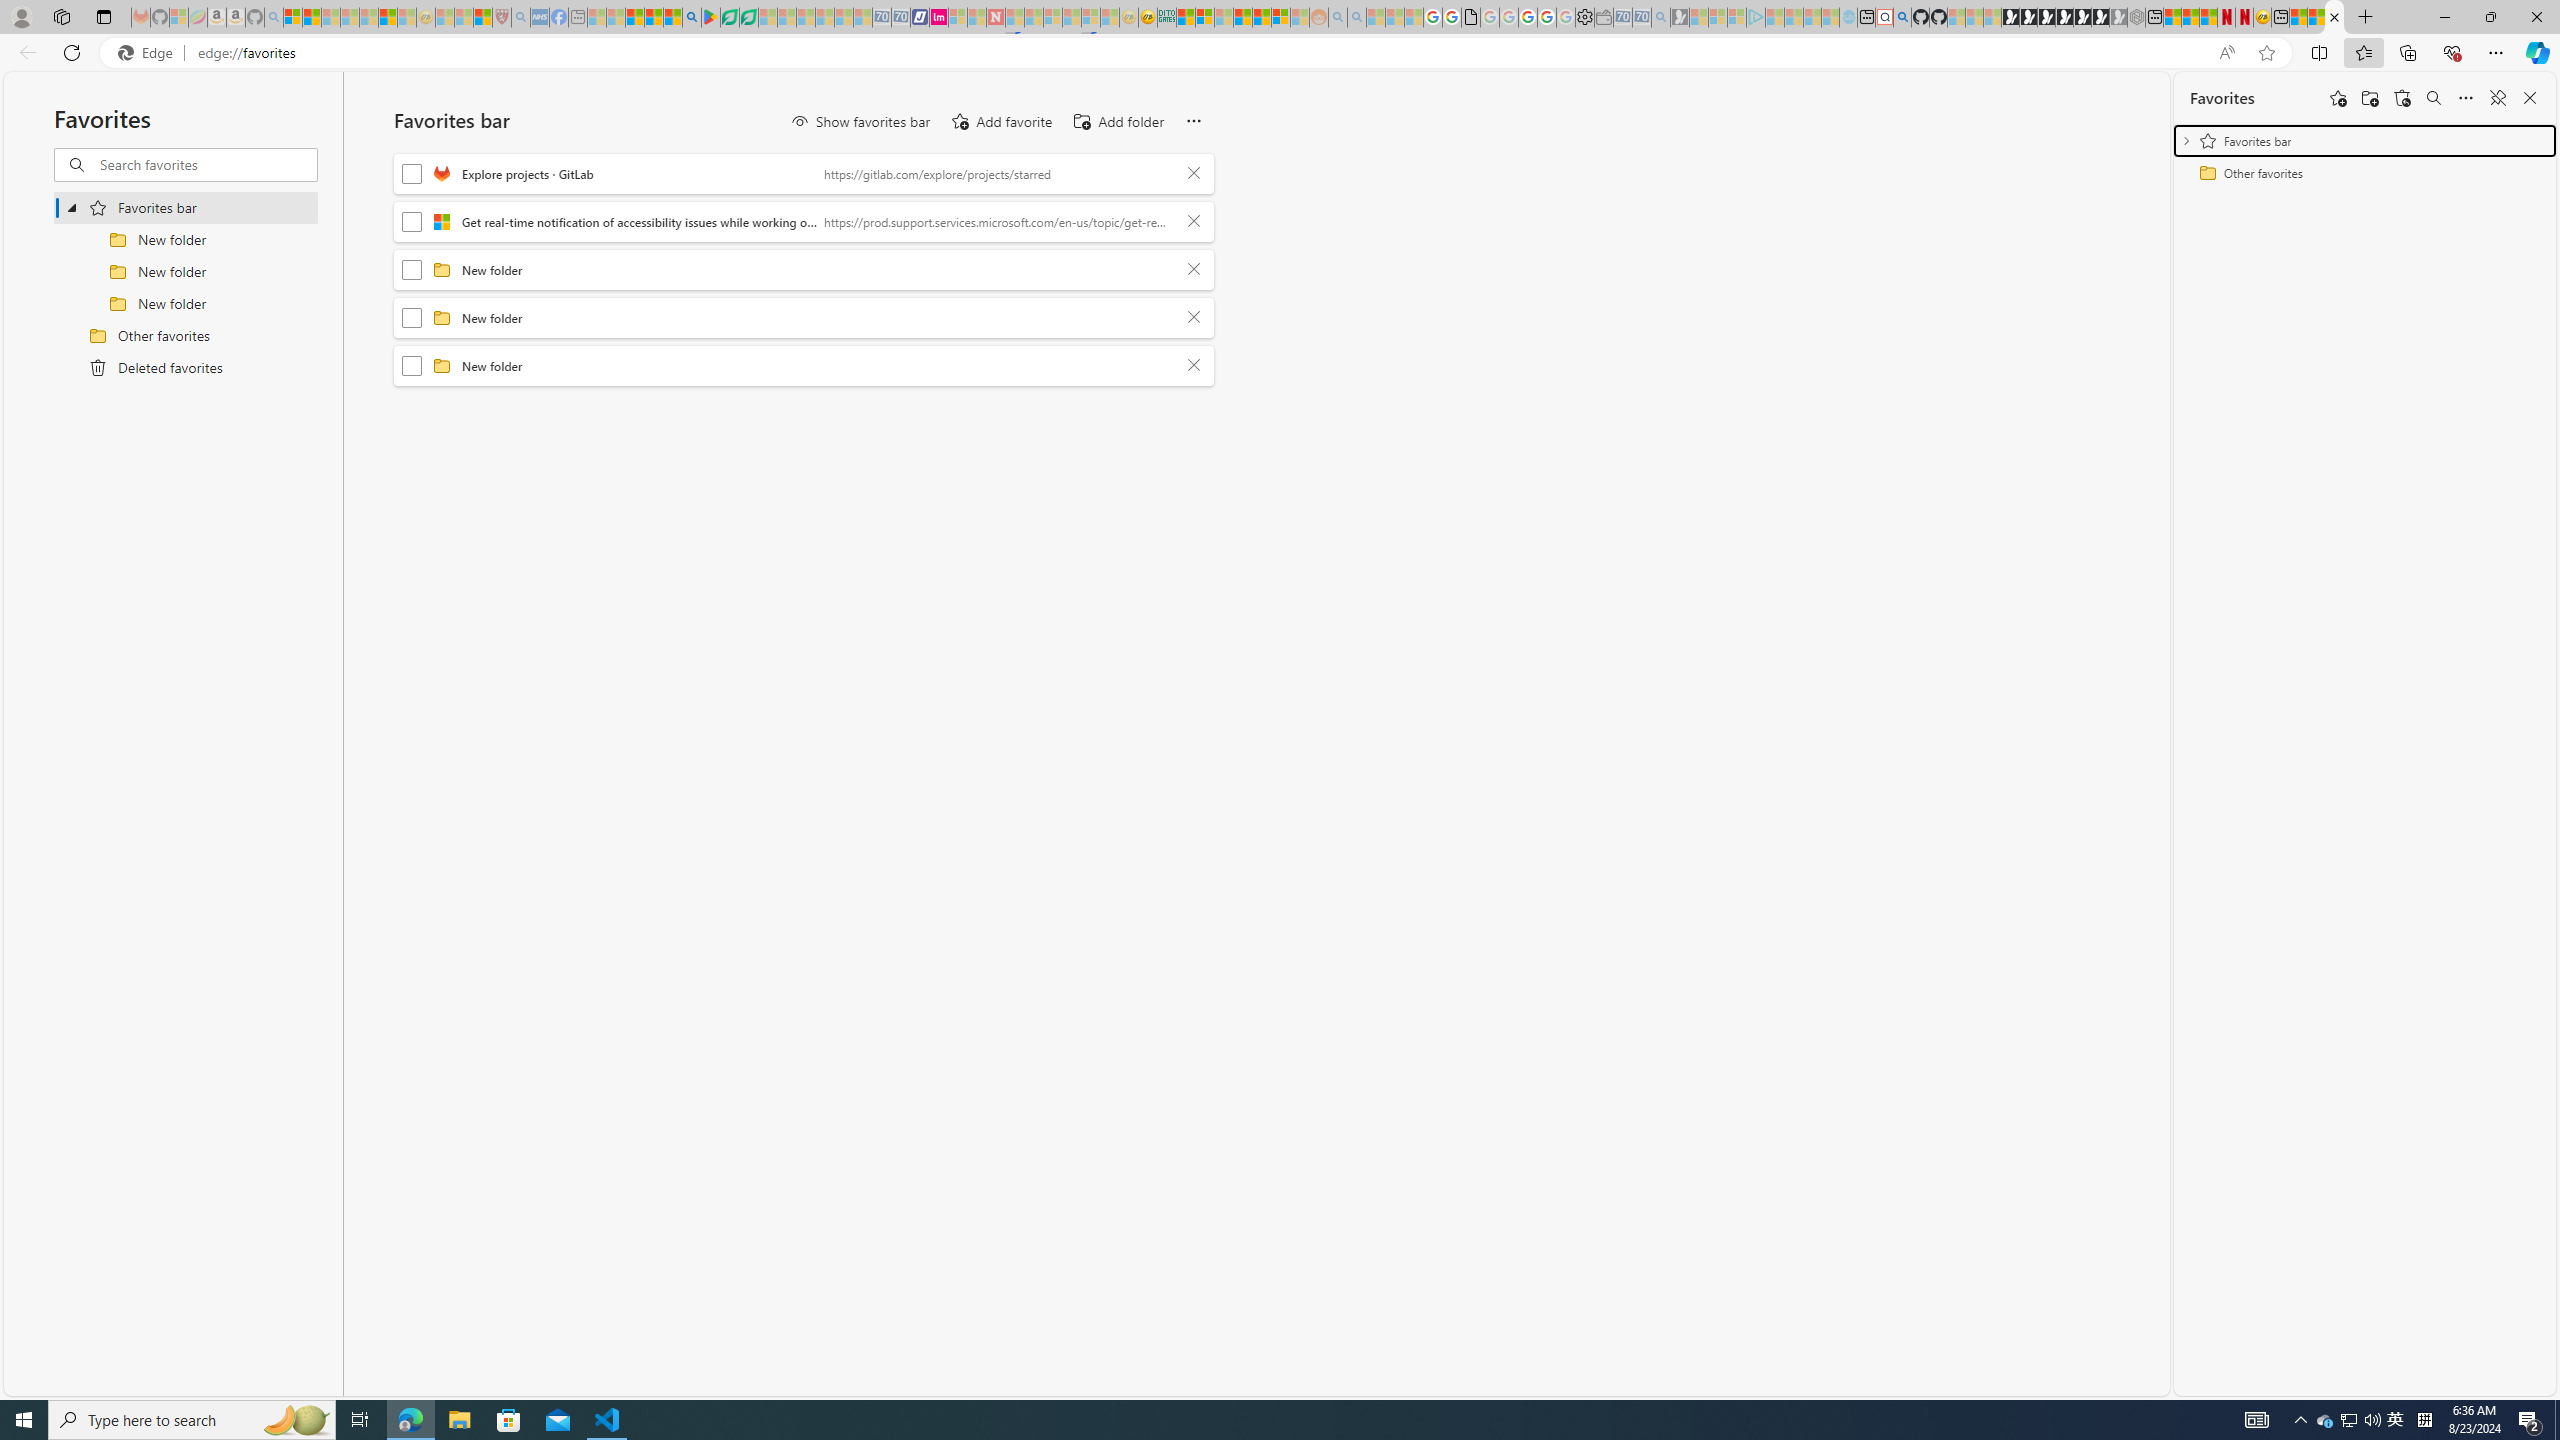 The height and width of the screenshot is (1440, 2560). Describe the element at coordinates (149, 53) in the screenshot. I see `Edge` at that location.